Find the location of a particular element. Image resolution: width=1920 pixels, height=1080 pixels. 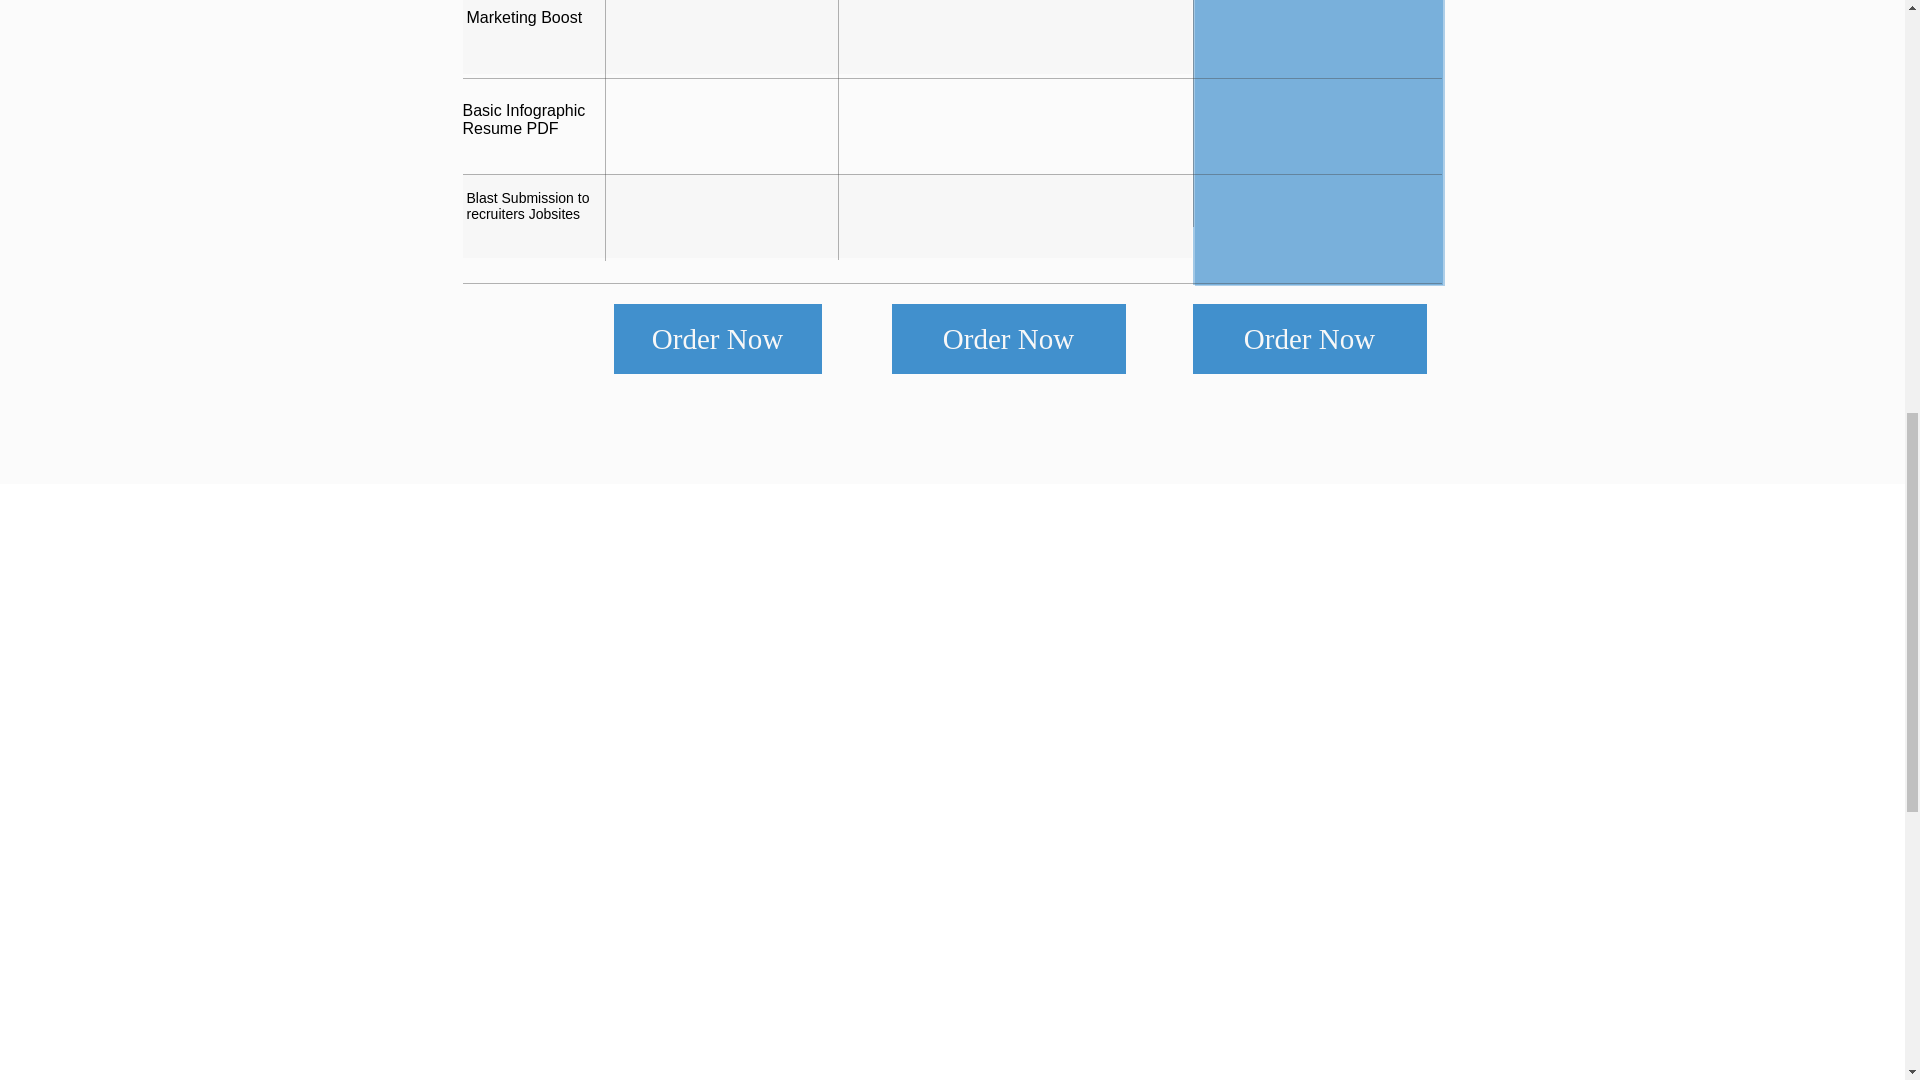

Order Now is located at coordinates (1309, 338).